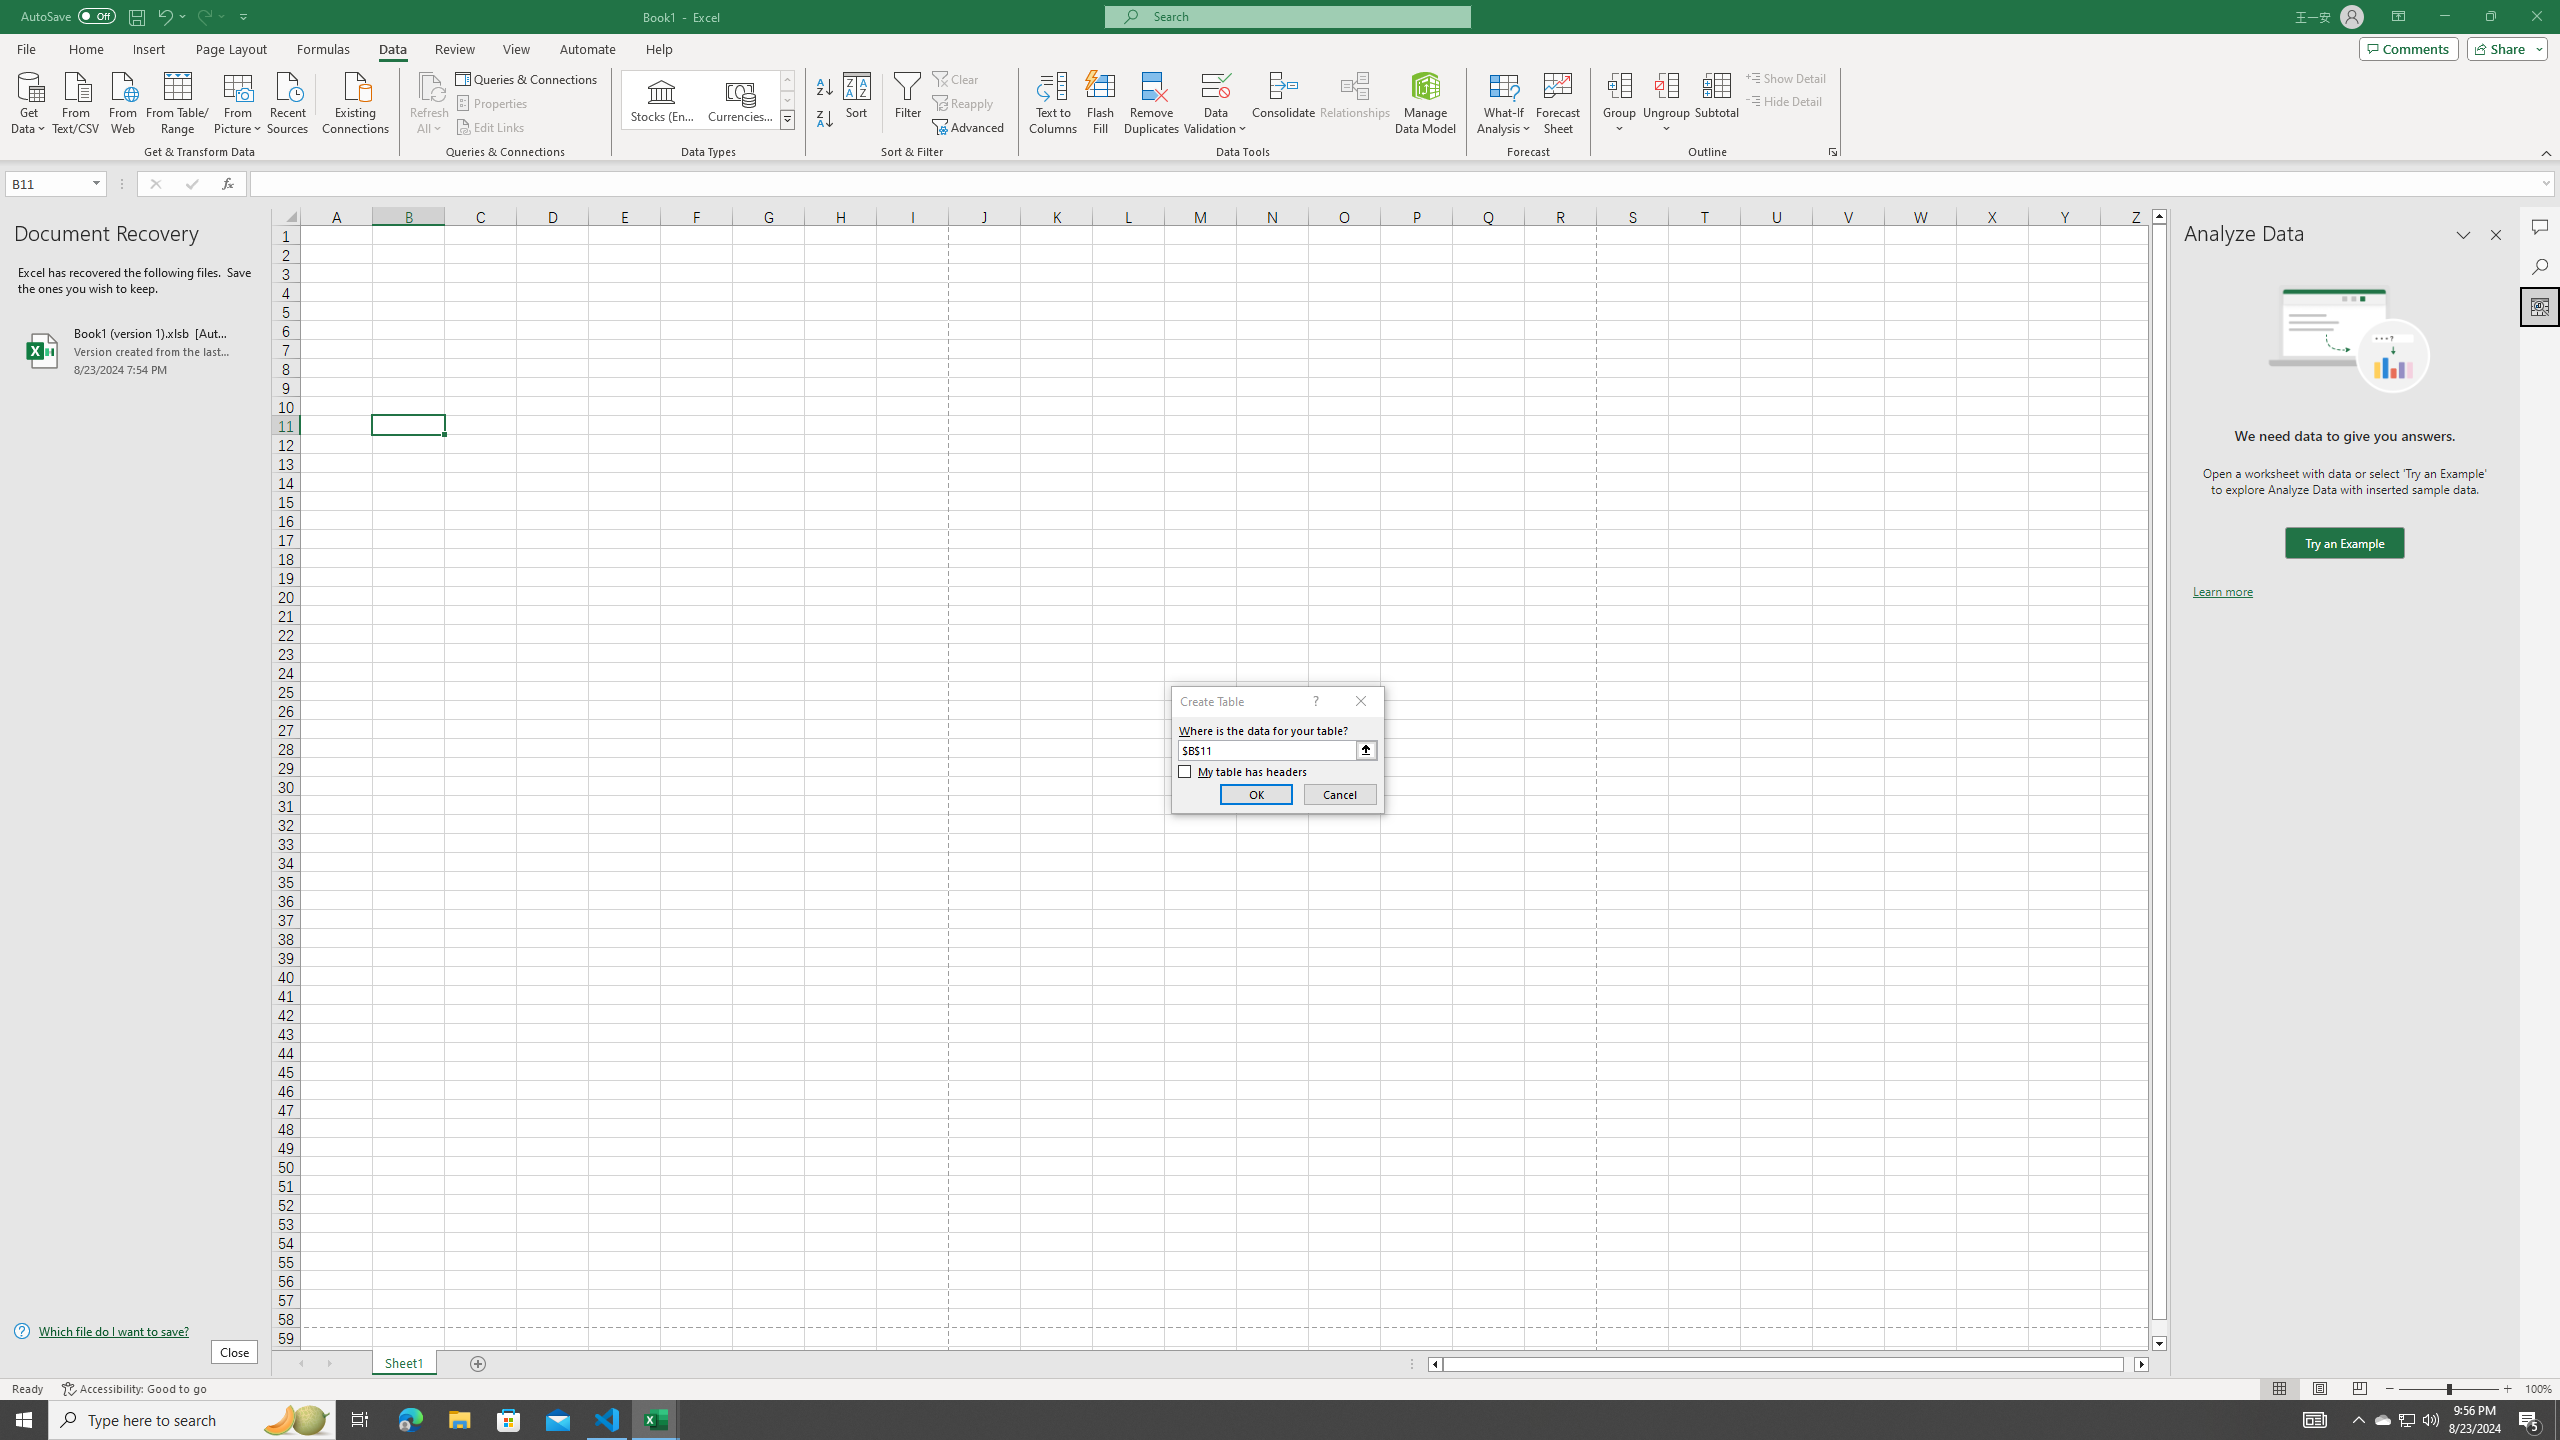 Image resolution: width=2560 pixels, height=1440 pixels. Describe the element at coordinates (787, 120) in the screenshot. I see `Class: NetUIImage` at that location.